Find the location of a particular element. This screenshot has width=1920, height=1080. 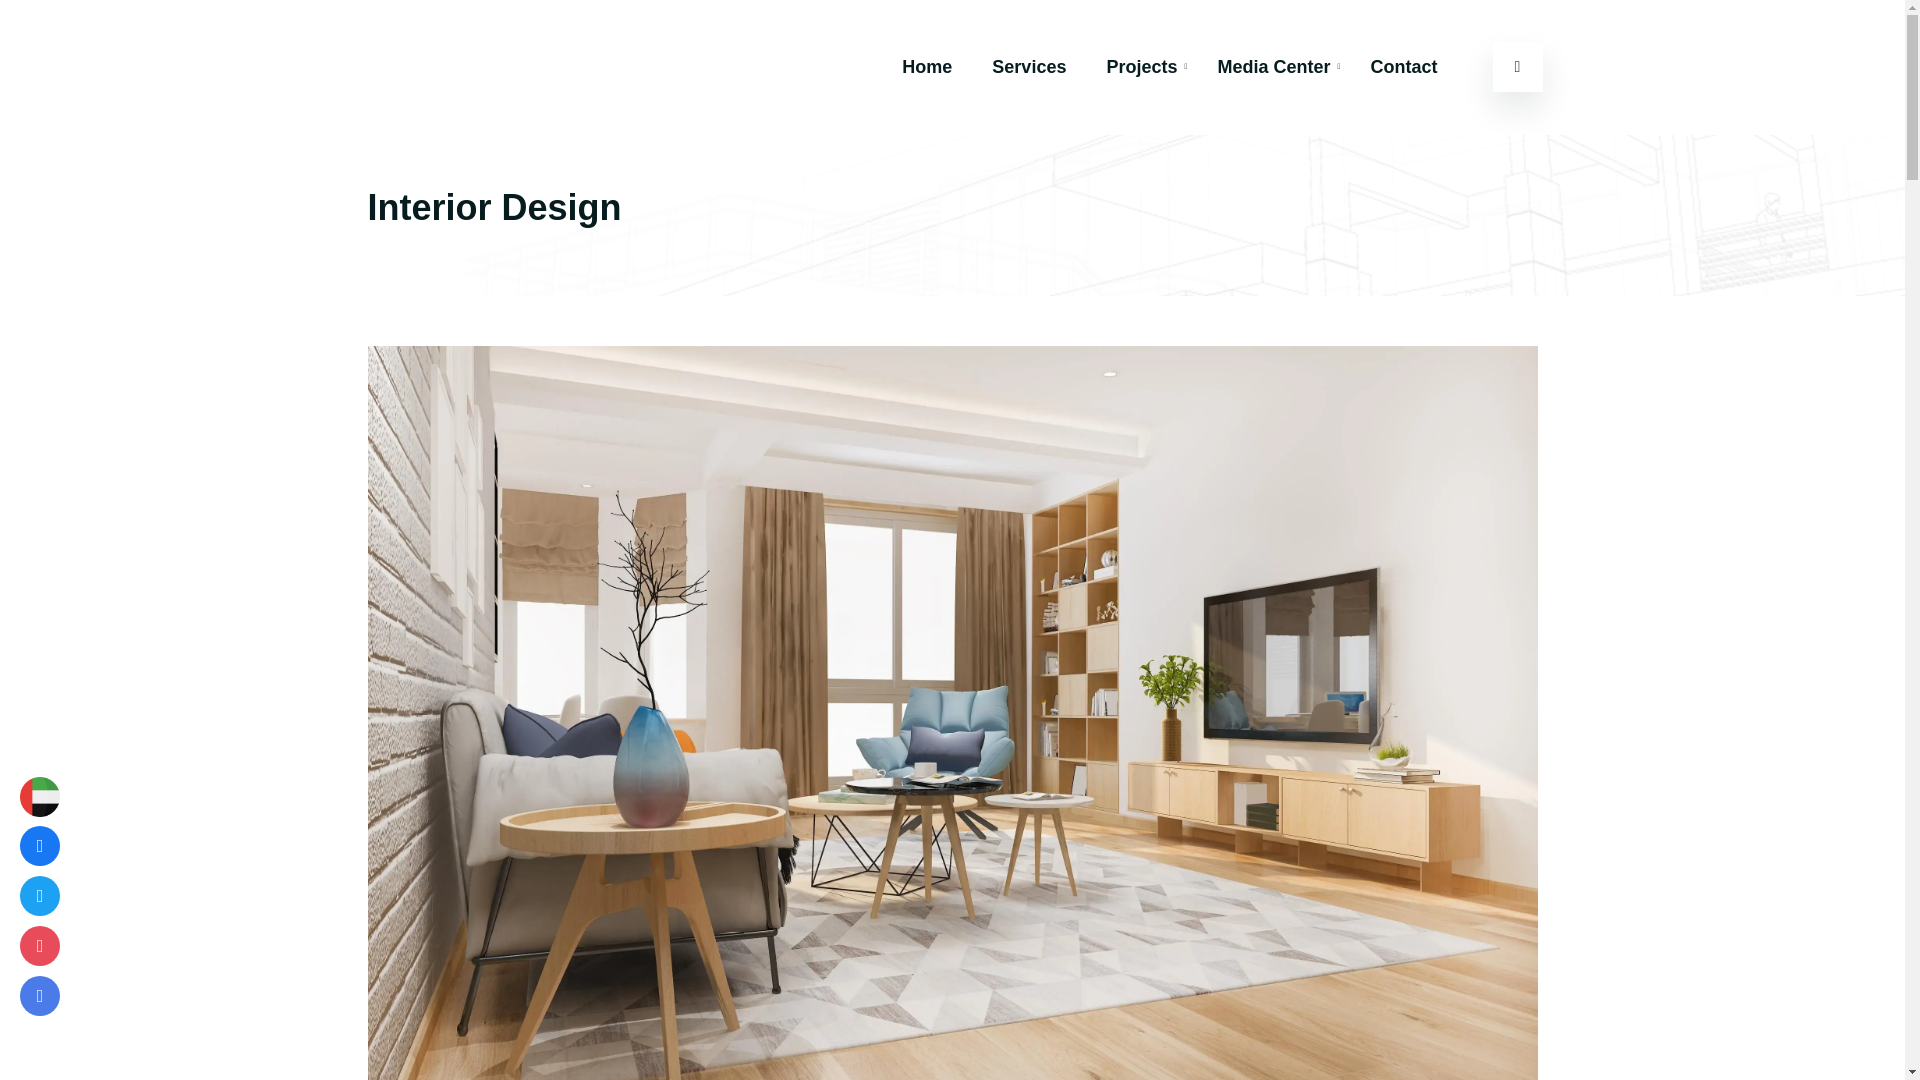

Services is located at coordinates (1028, 66).